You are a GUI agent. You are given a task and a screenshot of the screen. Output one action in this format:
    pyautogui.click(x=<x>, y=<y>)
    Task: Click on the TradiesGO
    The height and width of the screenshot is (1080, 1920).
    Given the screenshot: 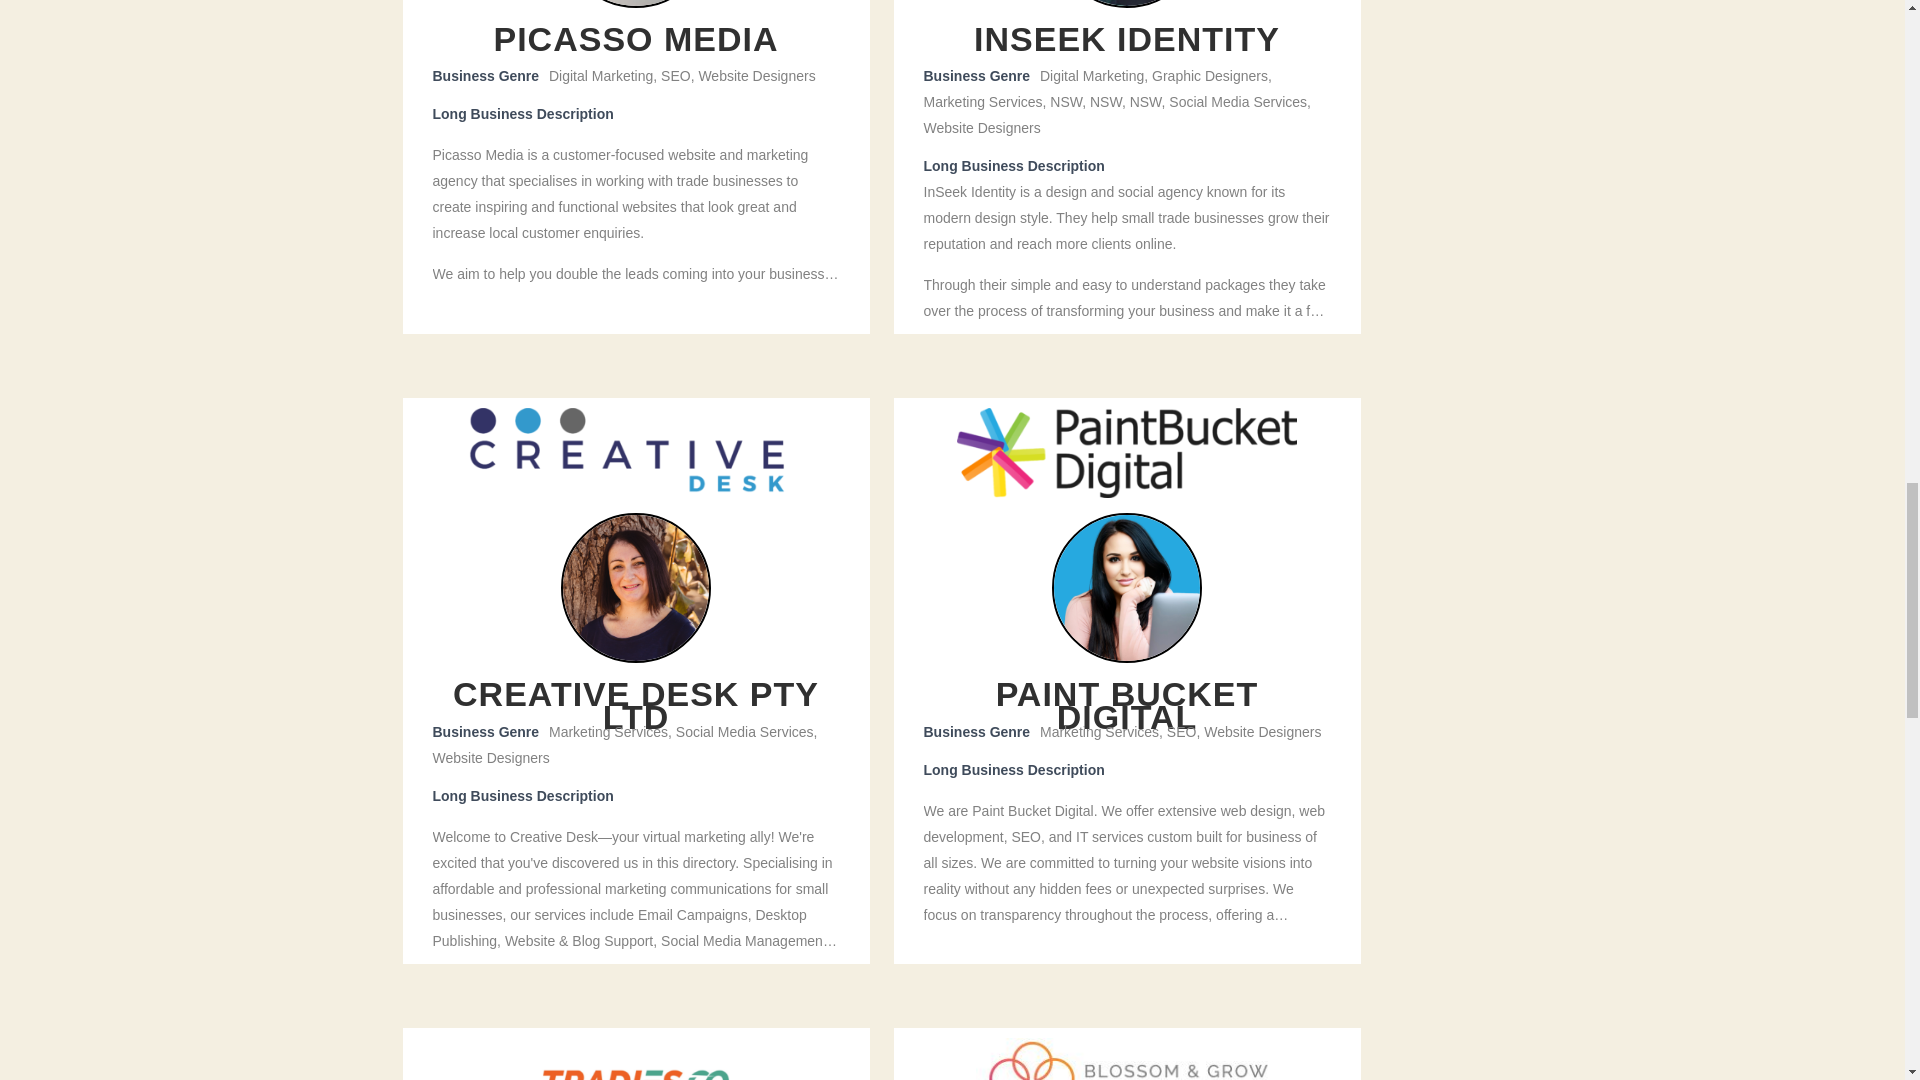 What is the action you would take?
    pyautogui.click(x=635, y=1058)
    